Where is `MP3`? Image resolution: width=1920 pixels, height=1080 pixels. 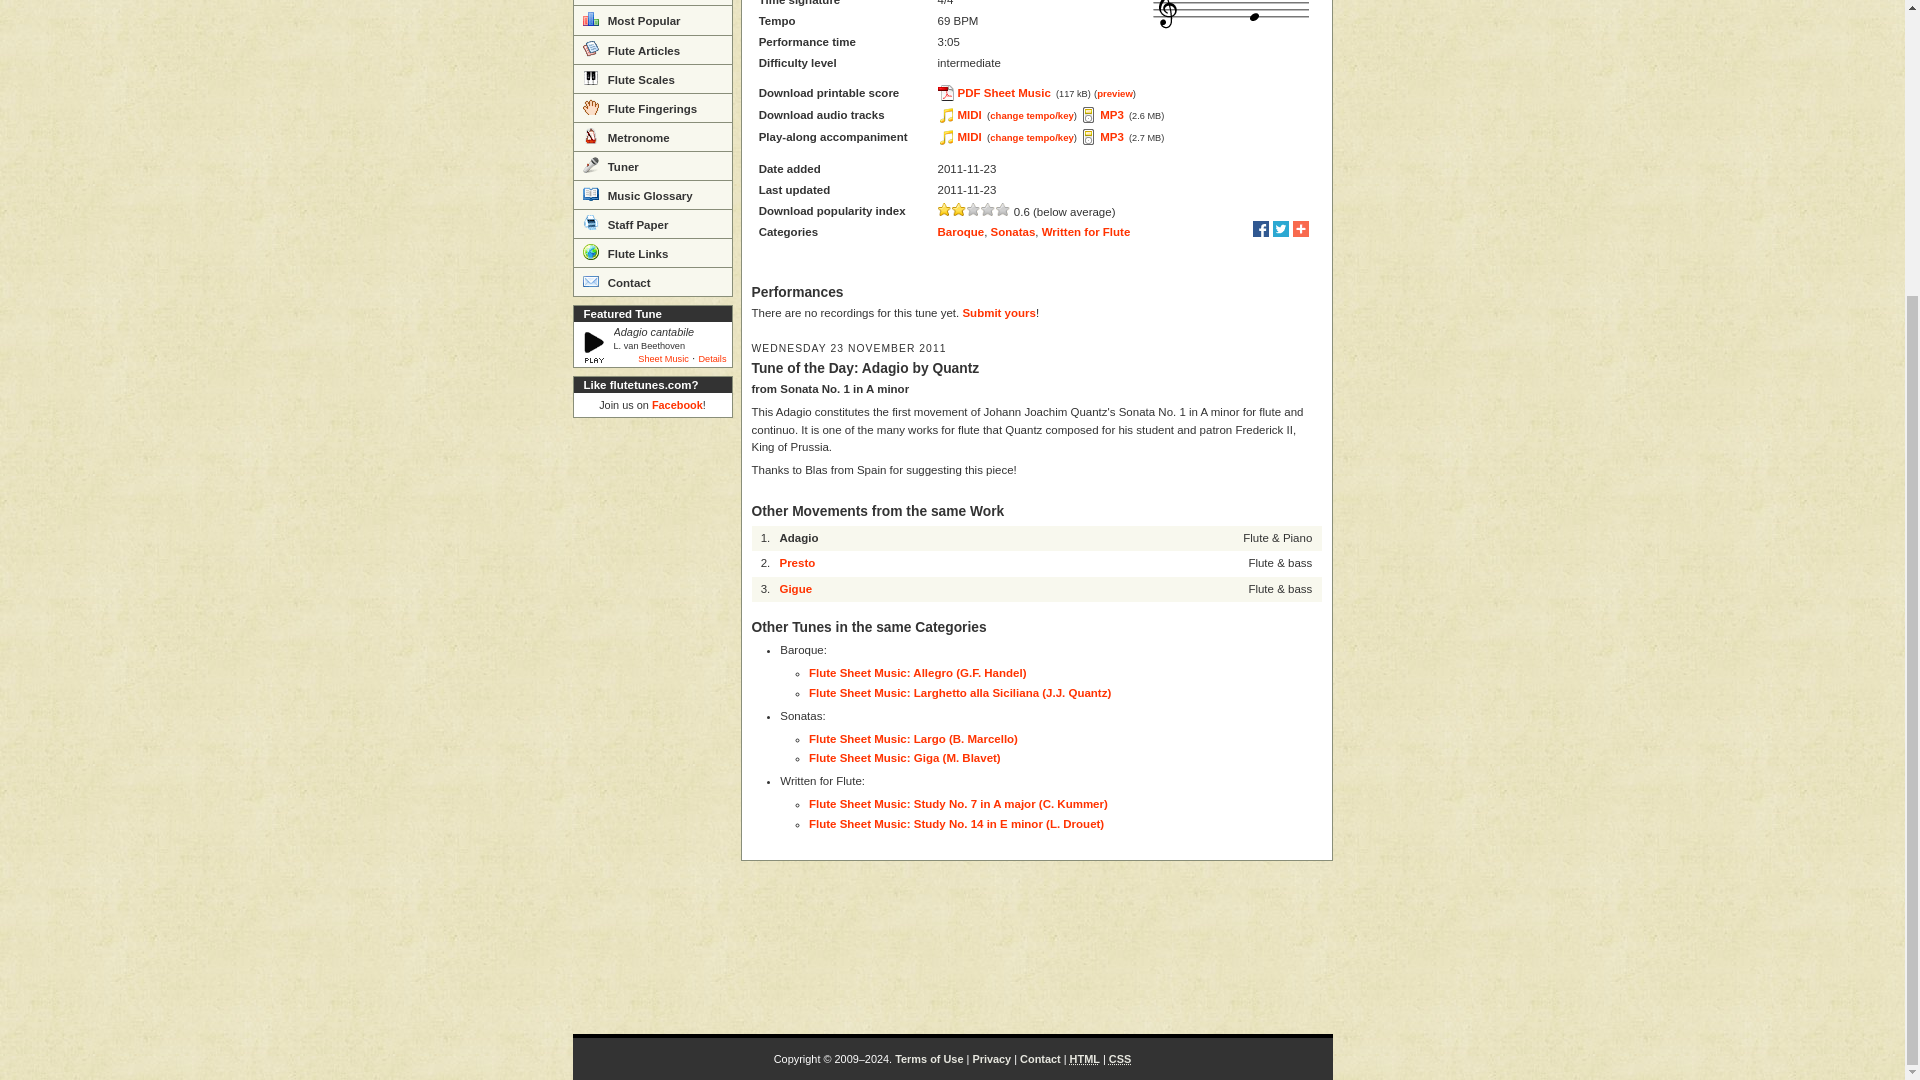 MP3 is located at coordinates (1102, 136).